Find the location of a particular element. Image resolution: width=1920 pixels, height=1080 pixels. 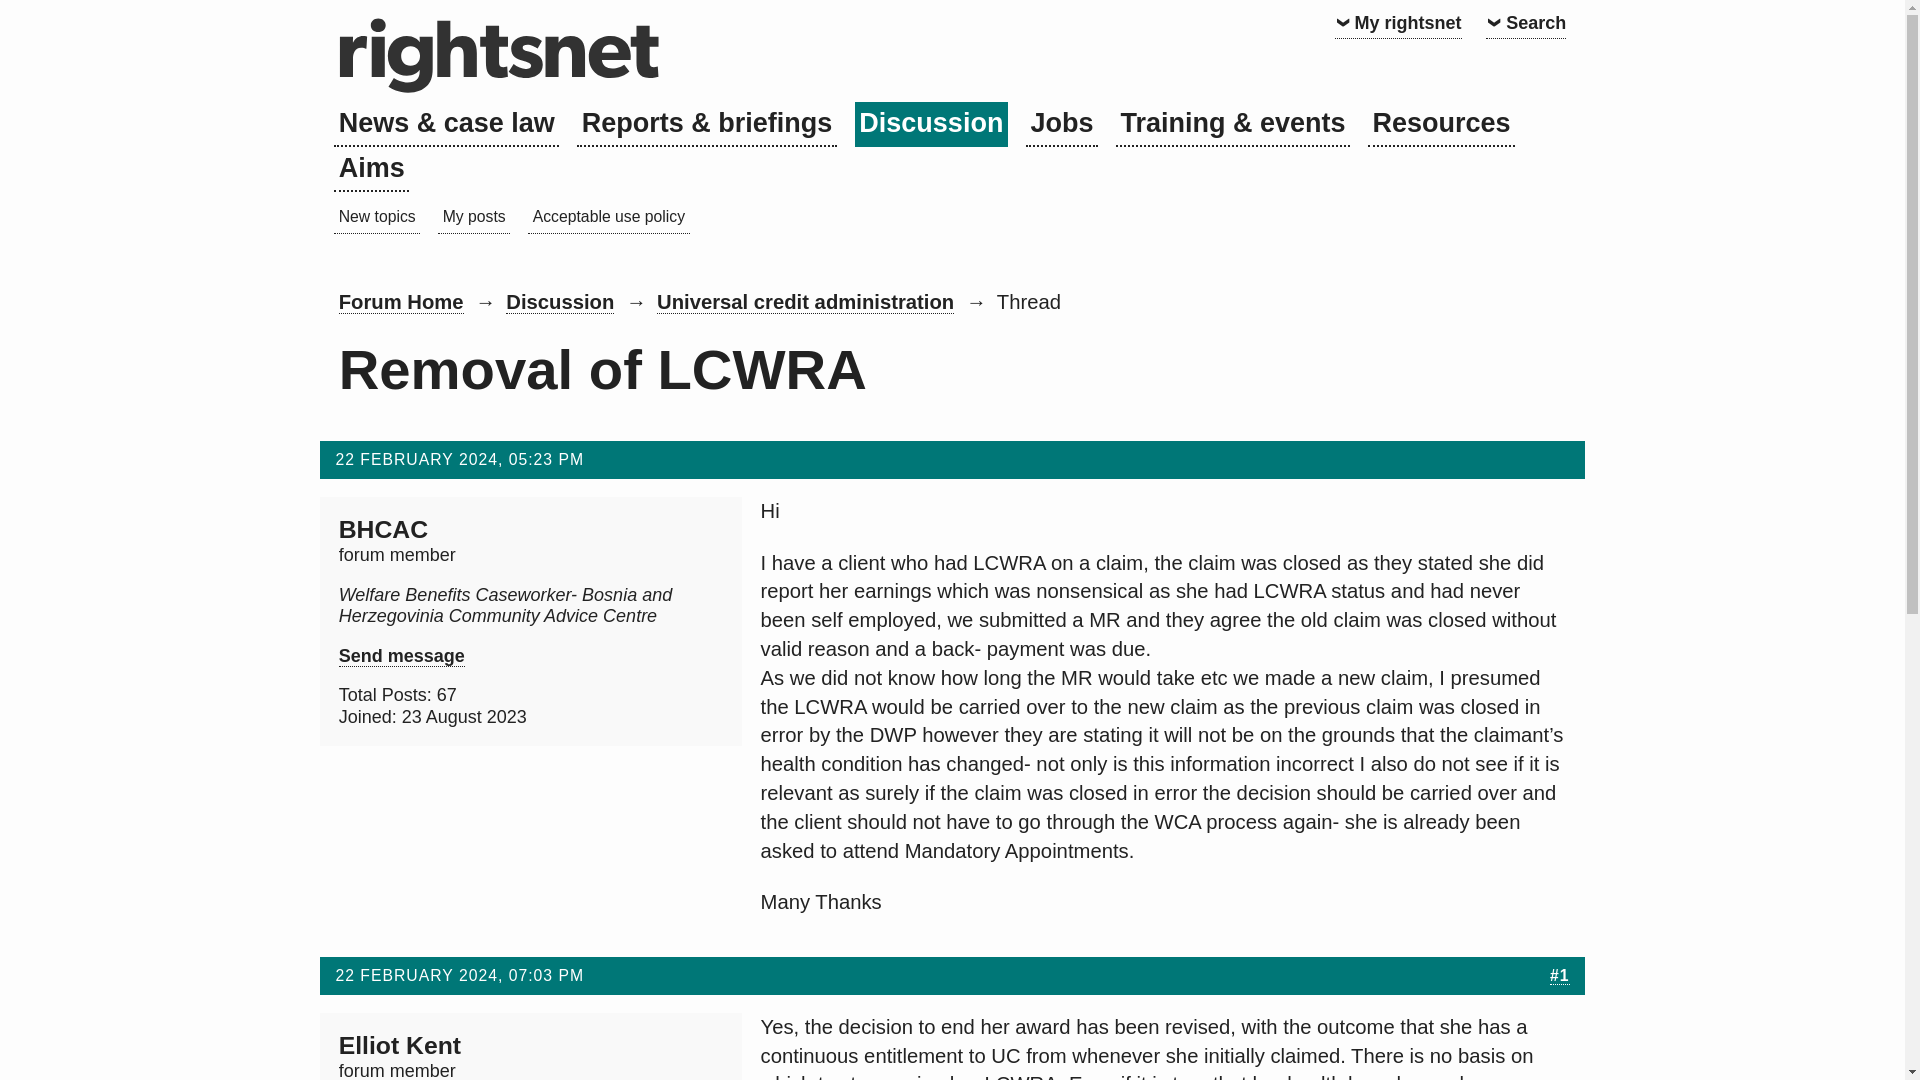

Aims is located at coordinates (371, 169).